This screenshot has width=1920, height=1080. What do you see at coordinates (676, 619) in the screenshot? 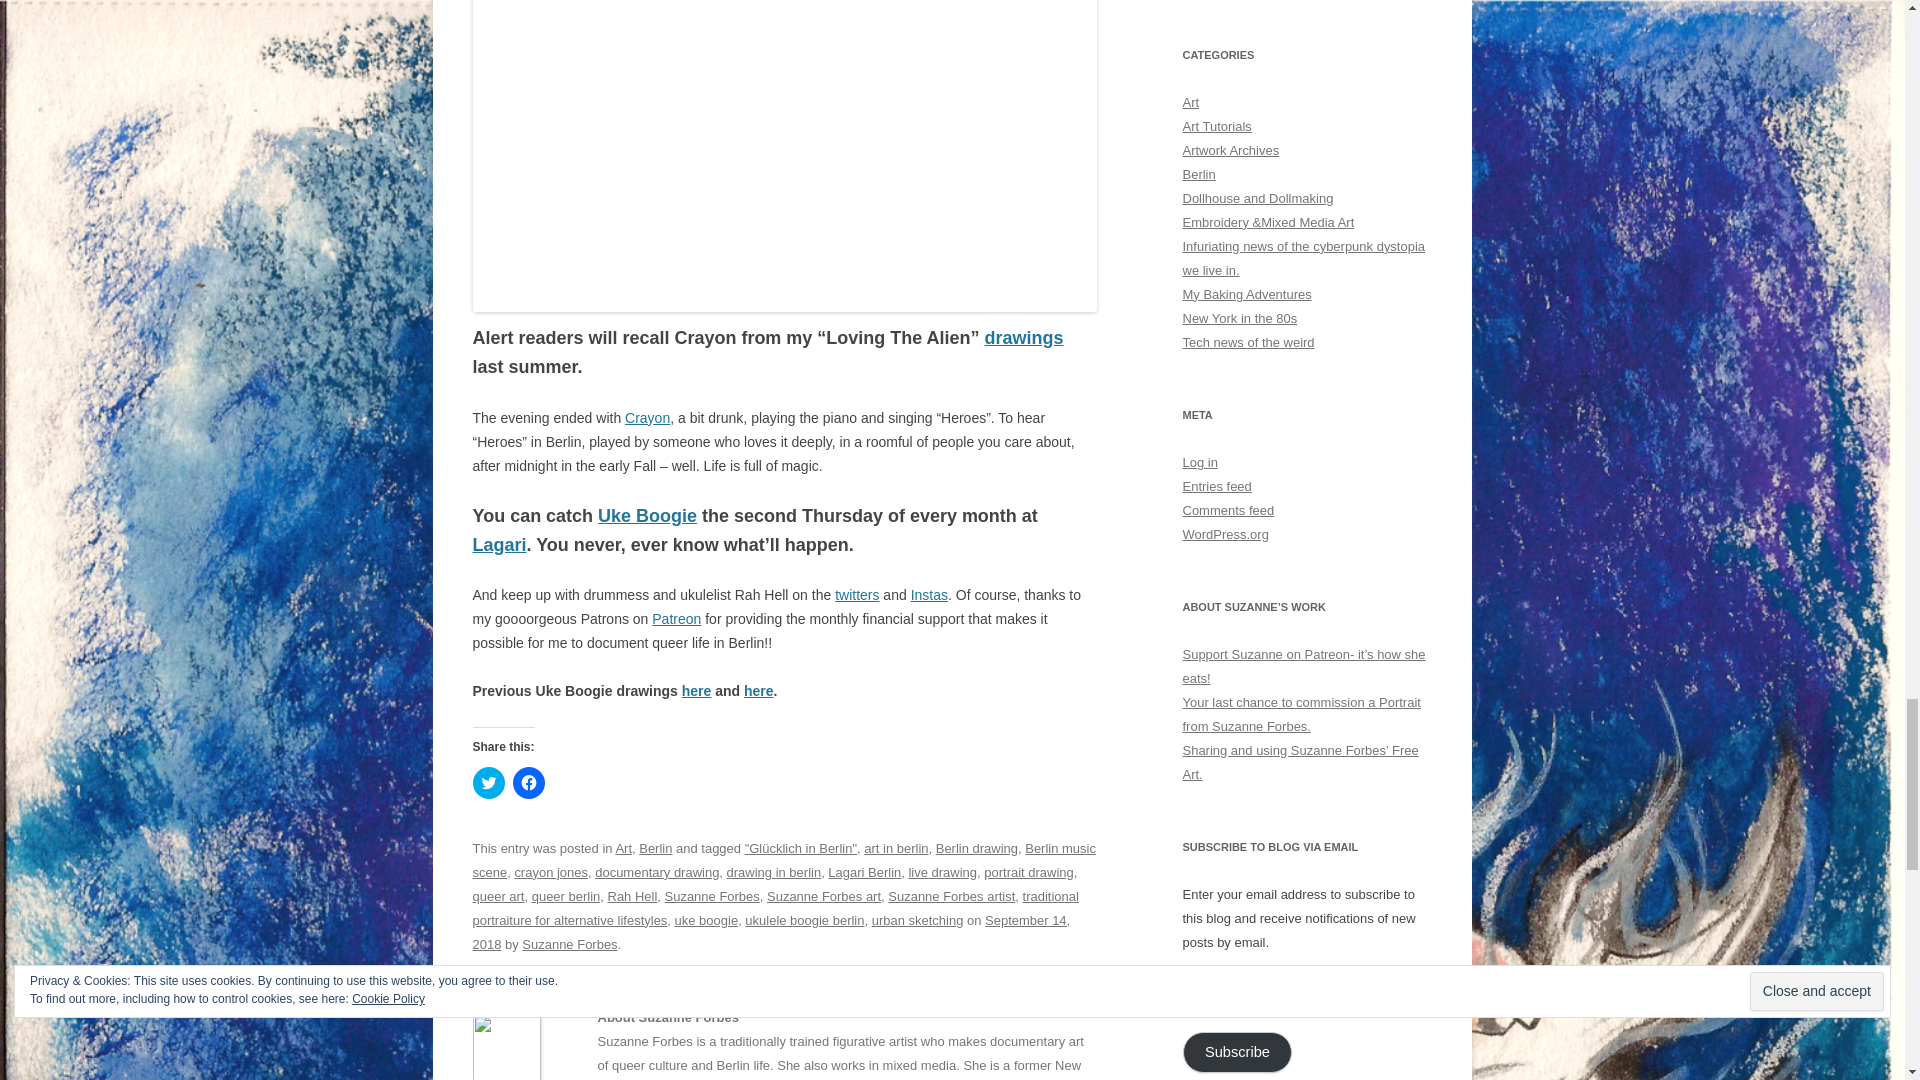
I see `Patreon` at bounding box center [676, 619].